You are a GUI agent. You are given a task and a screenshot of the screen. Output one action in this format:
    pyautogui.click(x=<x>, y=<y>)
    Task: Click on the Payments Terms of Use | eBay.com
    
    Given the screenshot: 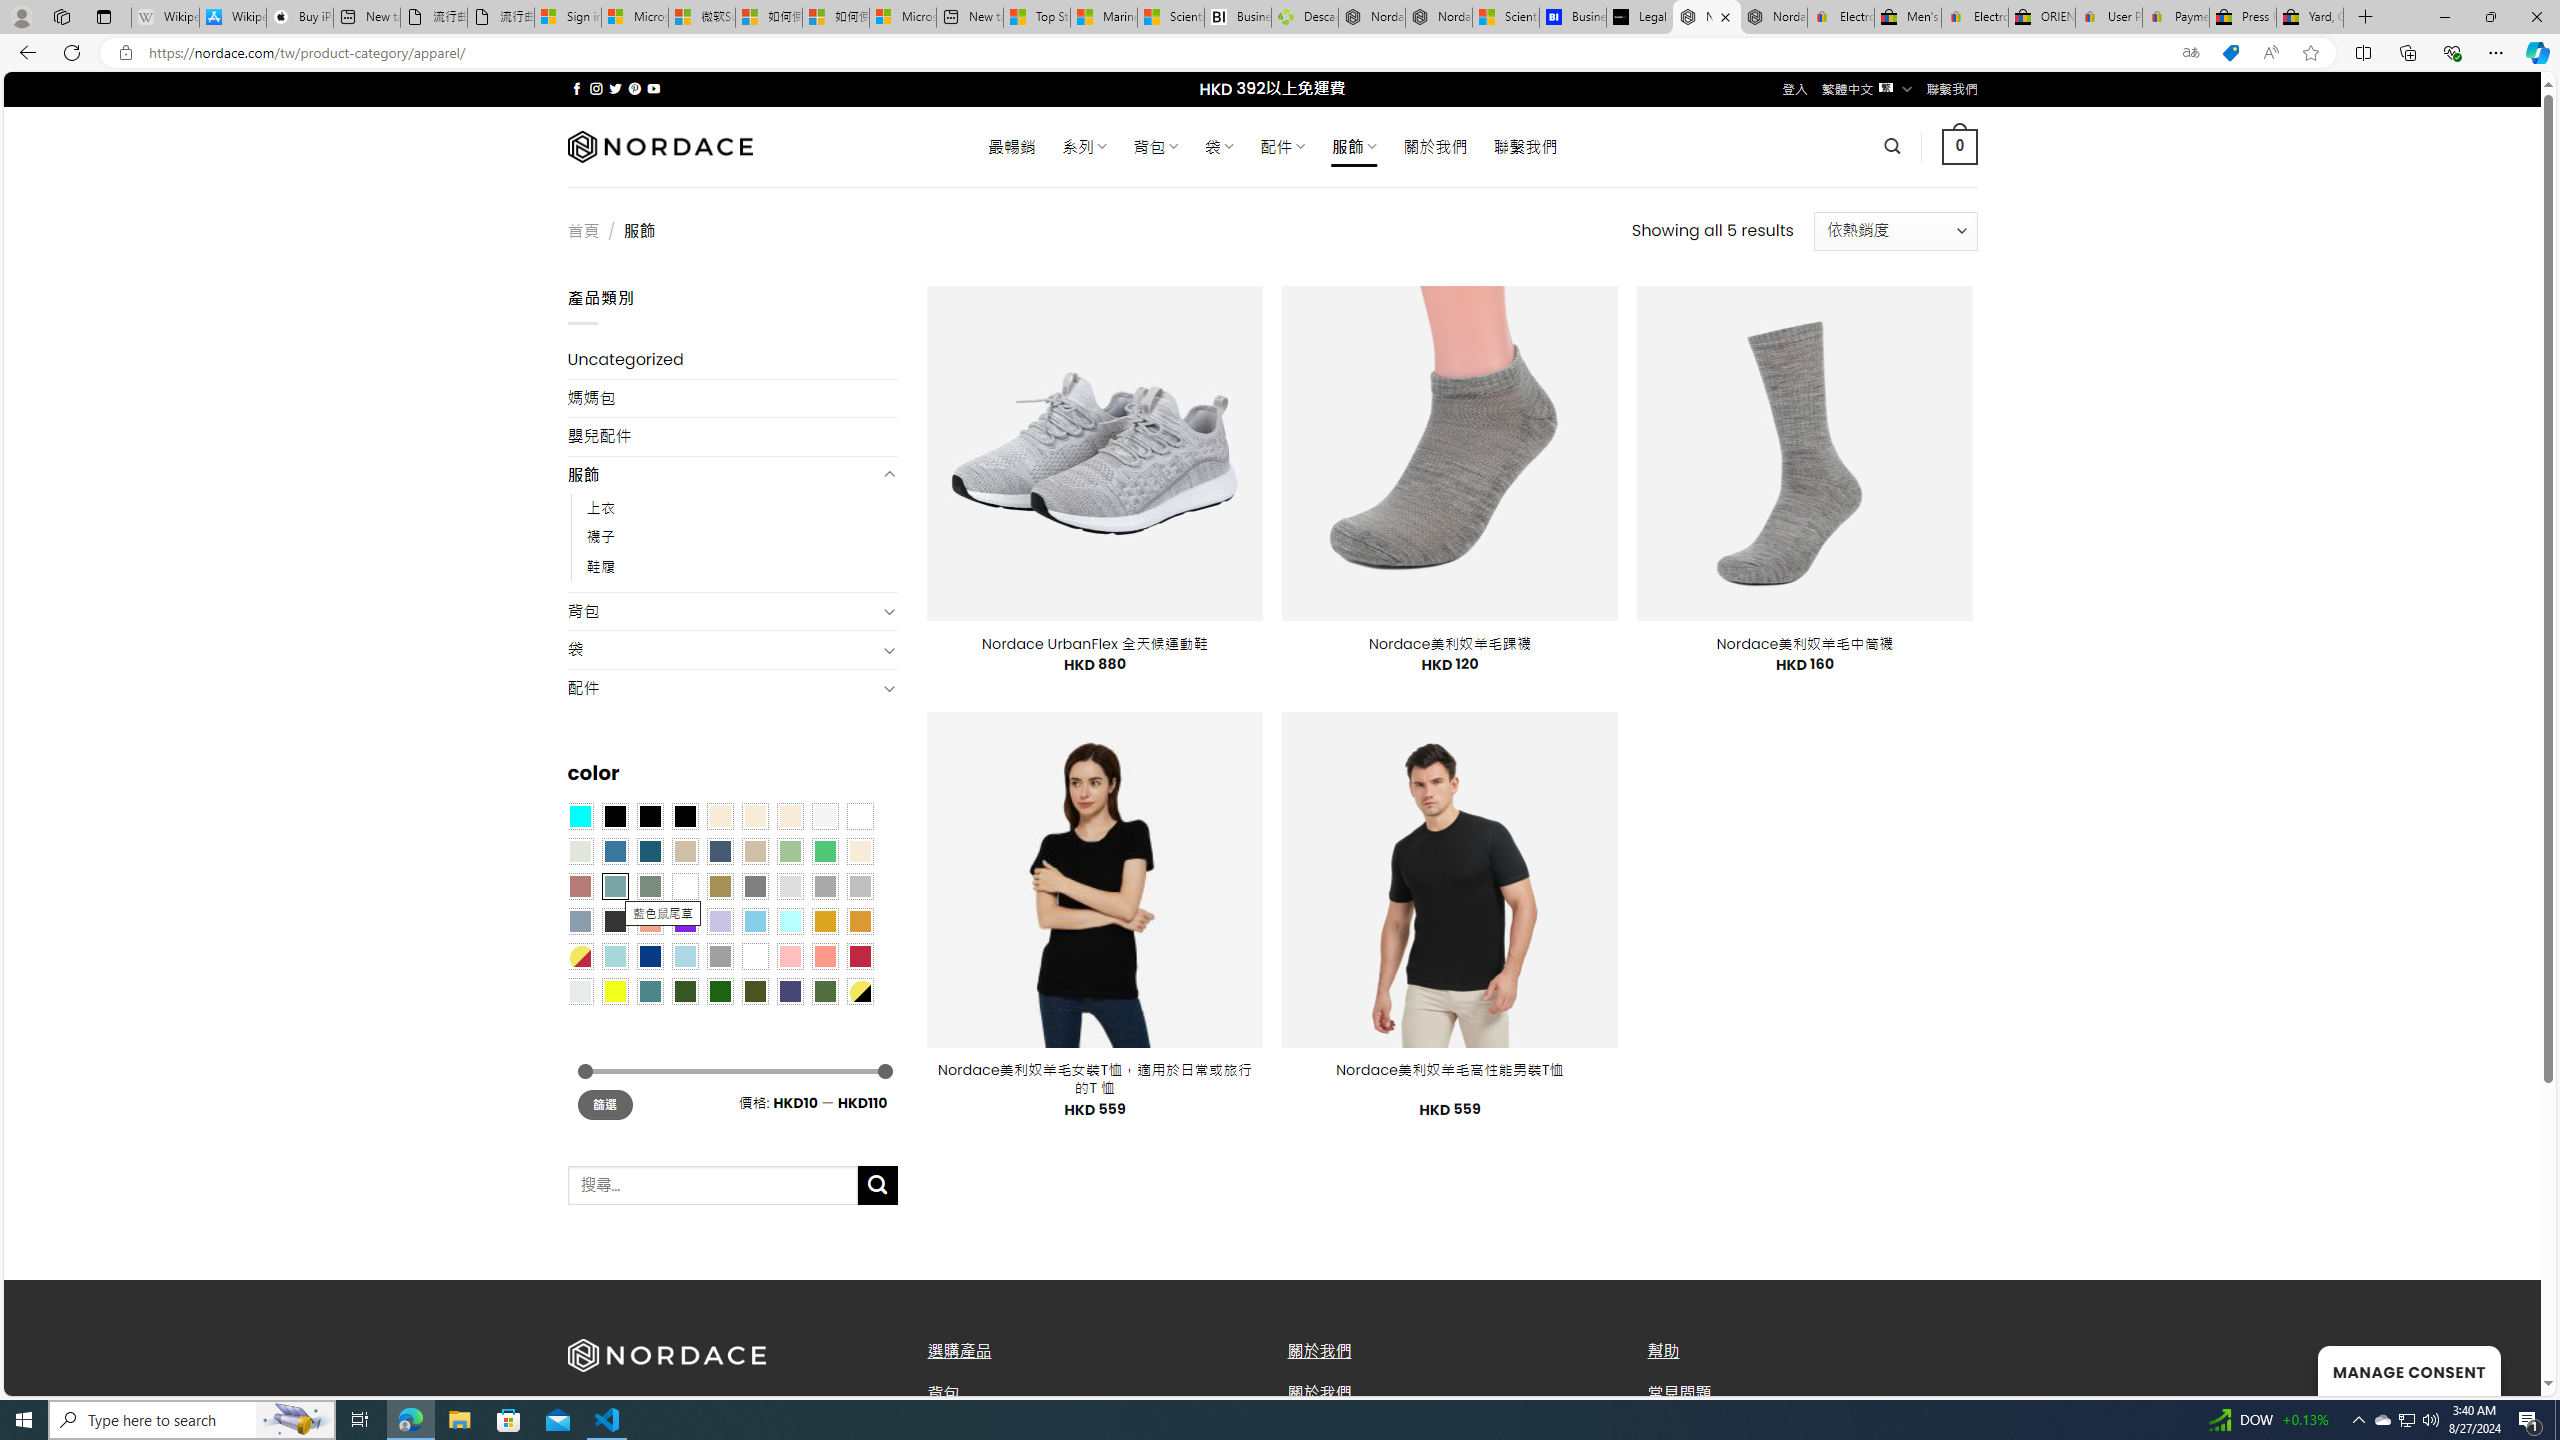 What is the action you would take?
    pyautogui.click(x=2176, y=17)
    